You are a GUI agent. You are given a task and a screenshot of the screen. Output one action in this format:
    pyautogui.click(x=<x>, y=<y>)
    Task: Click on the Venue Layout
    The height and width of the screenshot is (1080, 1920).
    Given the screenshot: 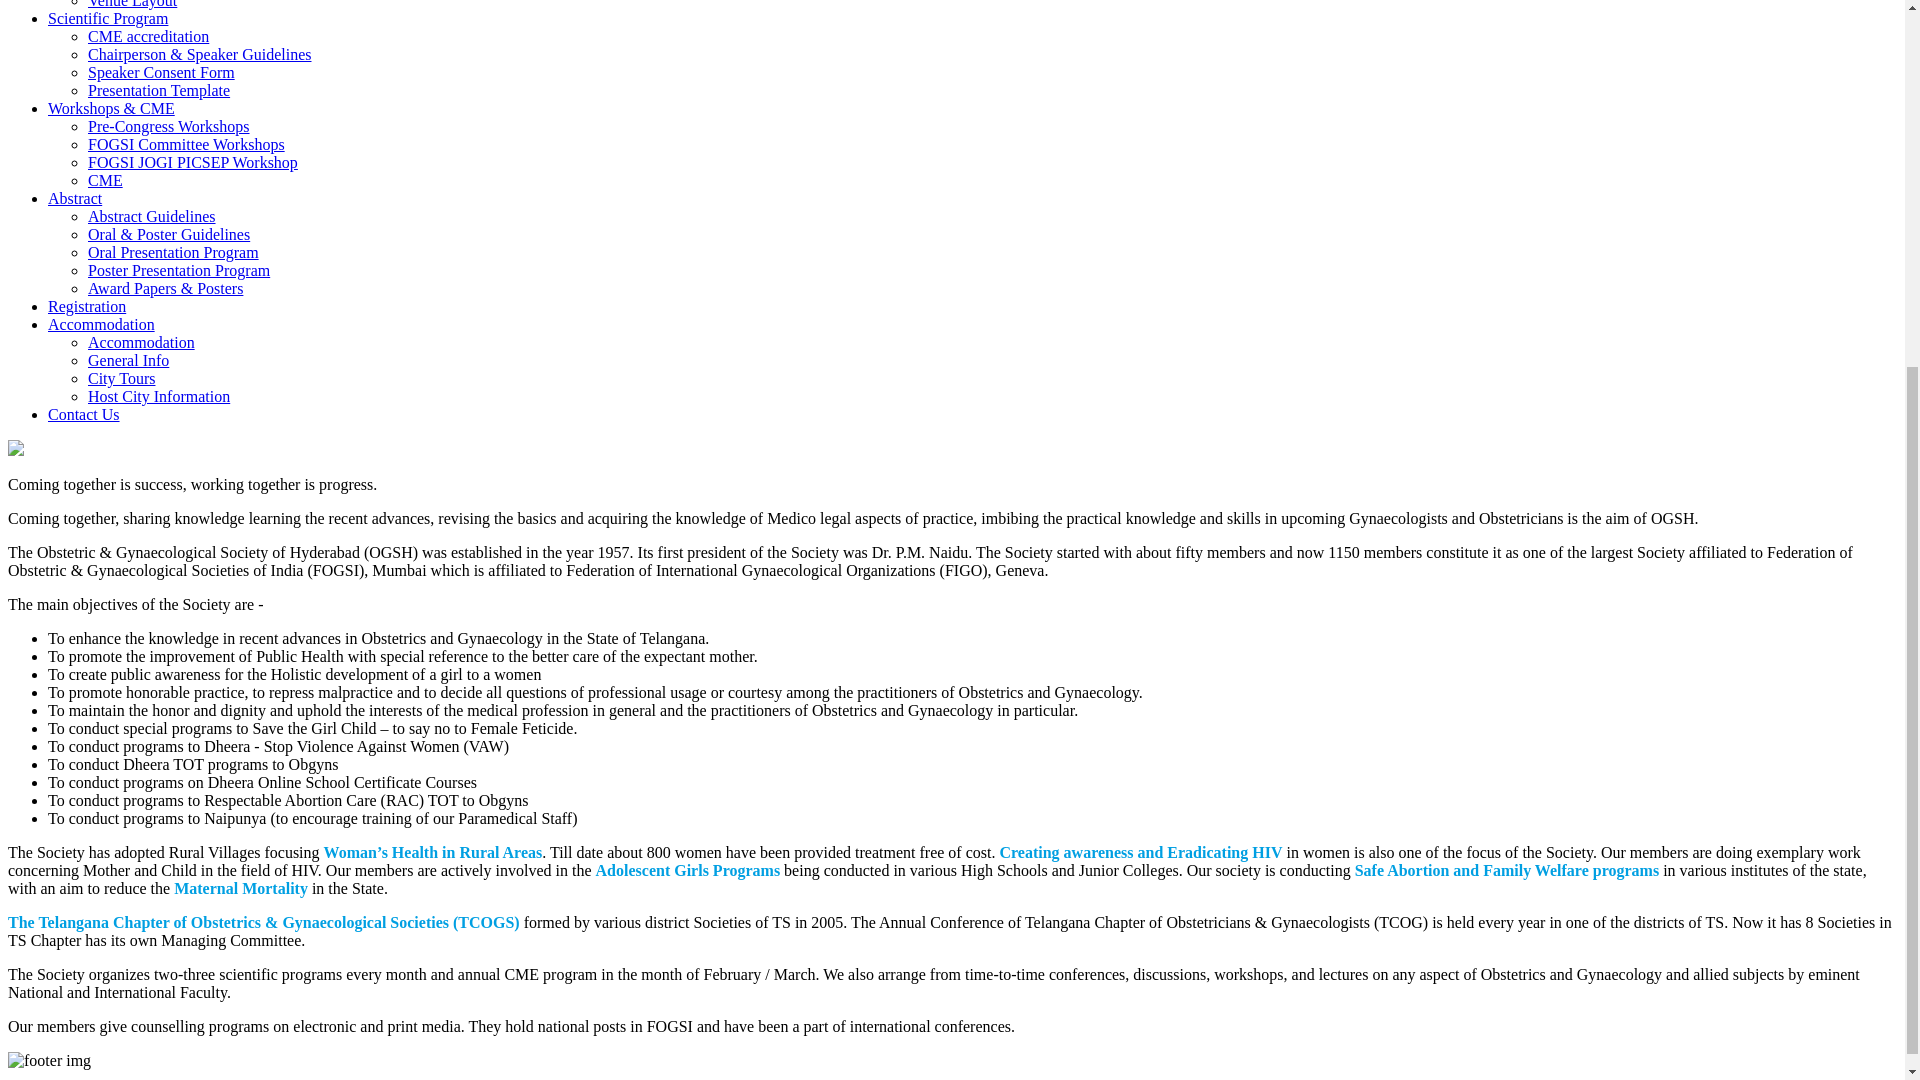 What is the action you would take?
    pyautogui.click(x=132, y=4)
    